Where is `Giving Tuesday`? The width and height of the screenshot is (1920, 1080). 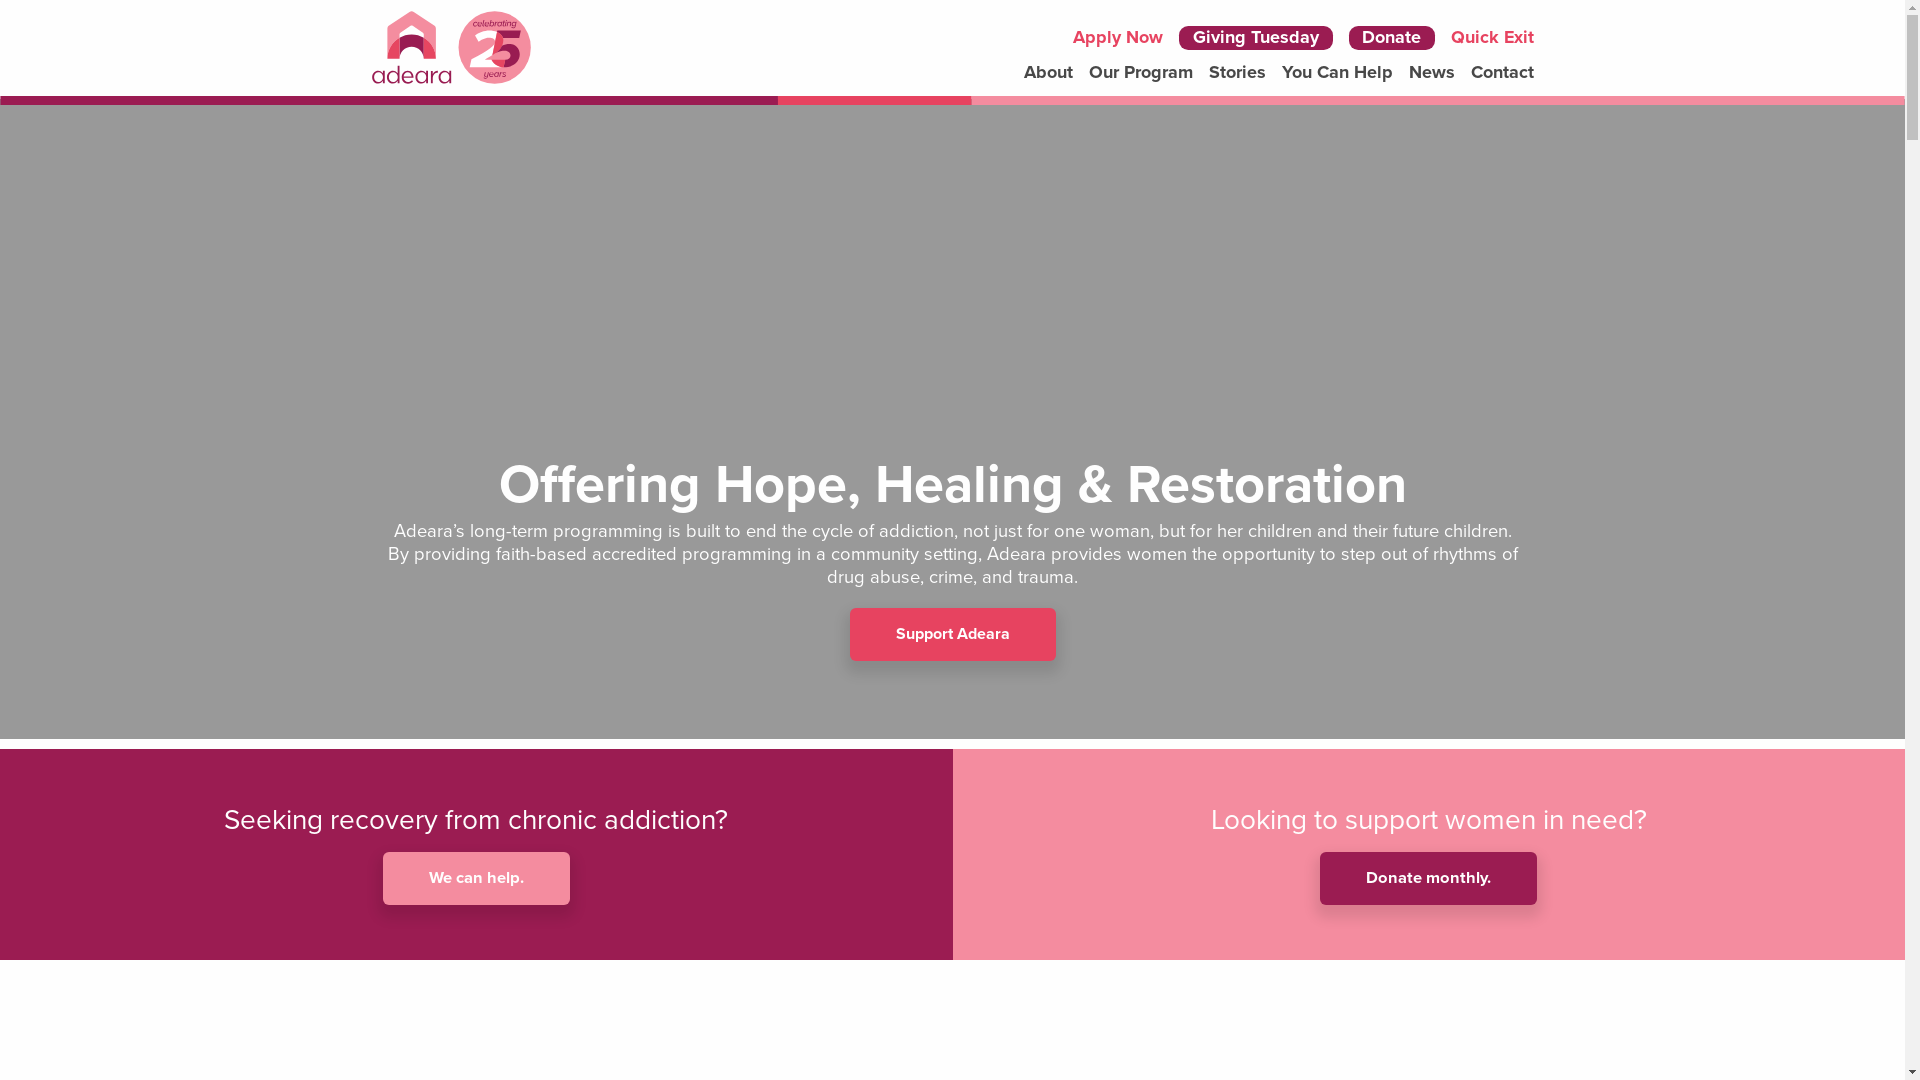
Giving Tuesday is located at coordinates (1256, 38).